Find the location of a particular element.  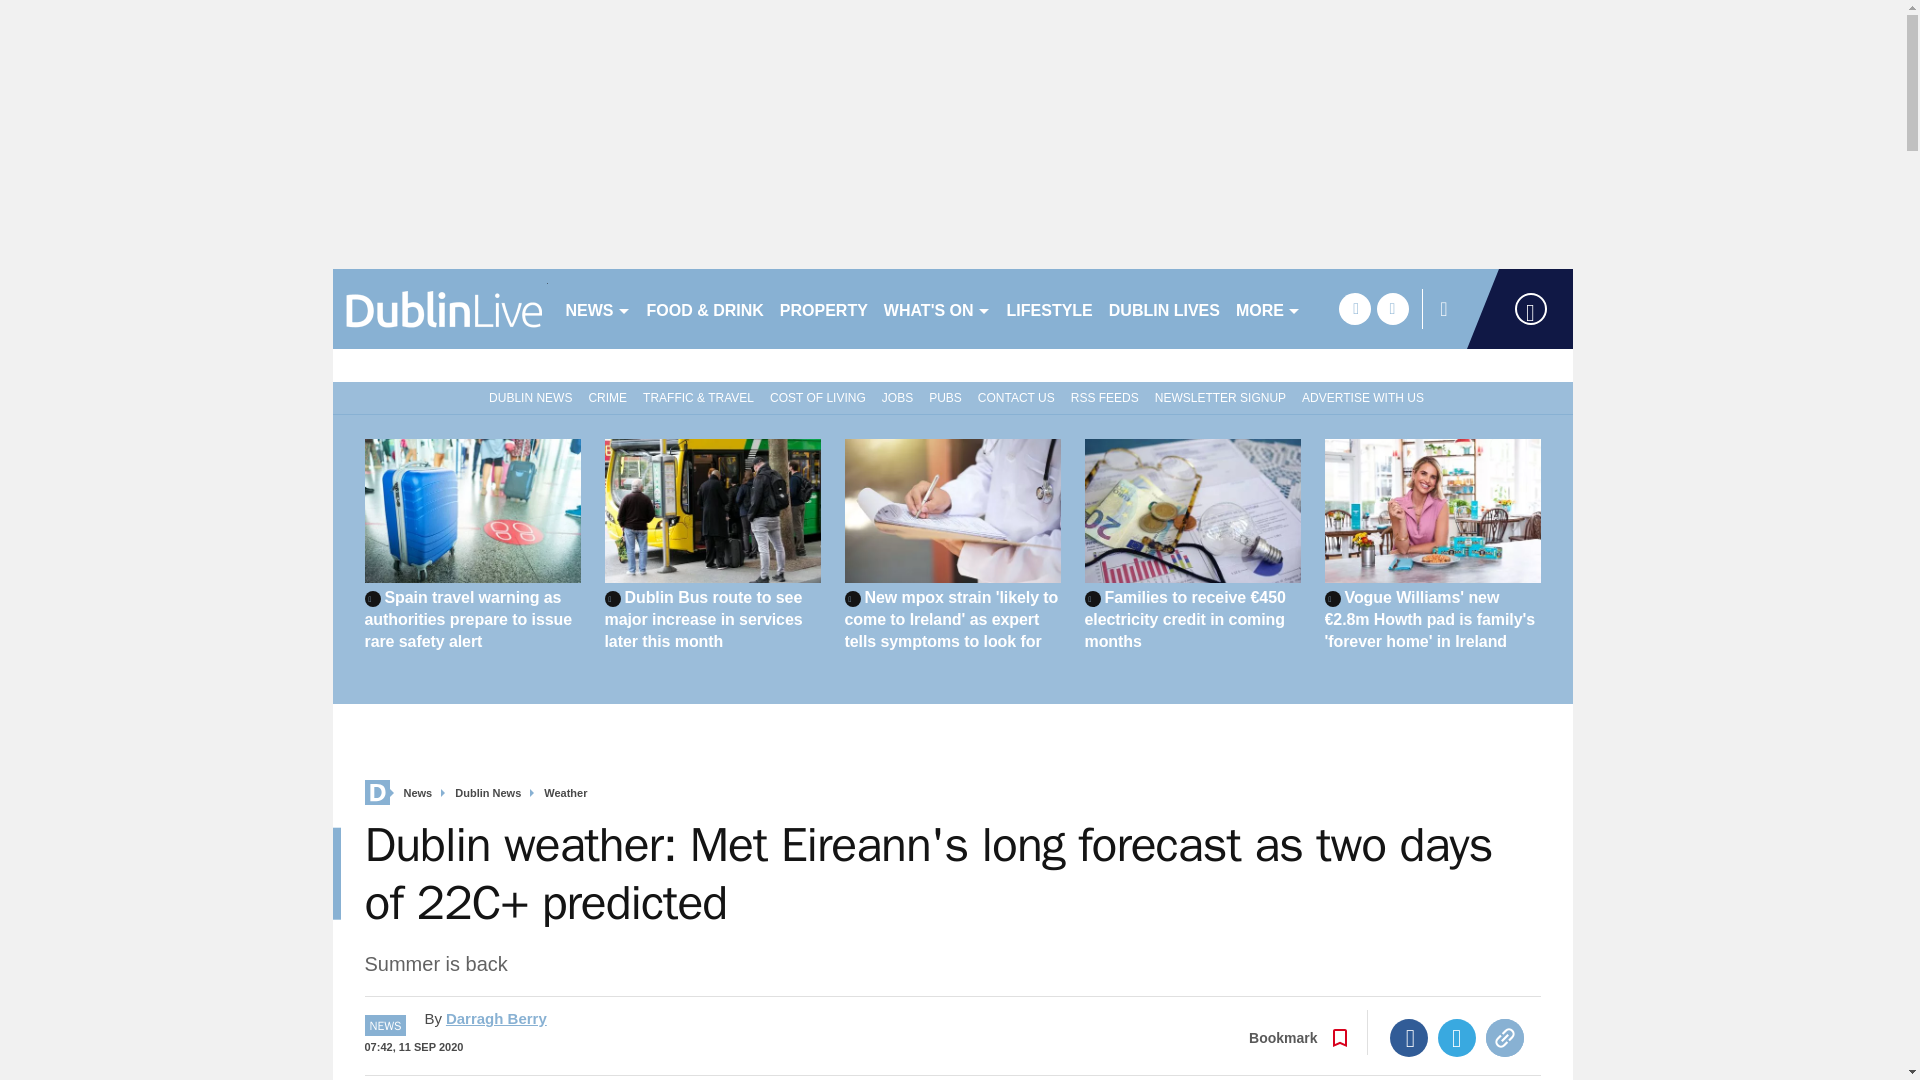

Facebook is located at coordinates (1409, 1038).